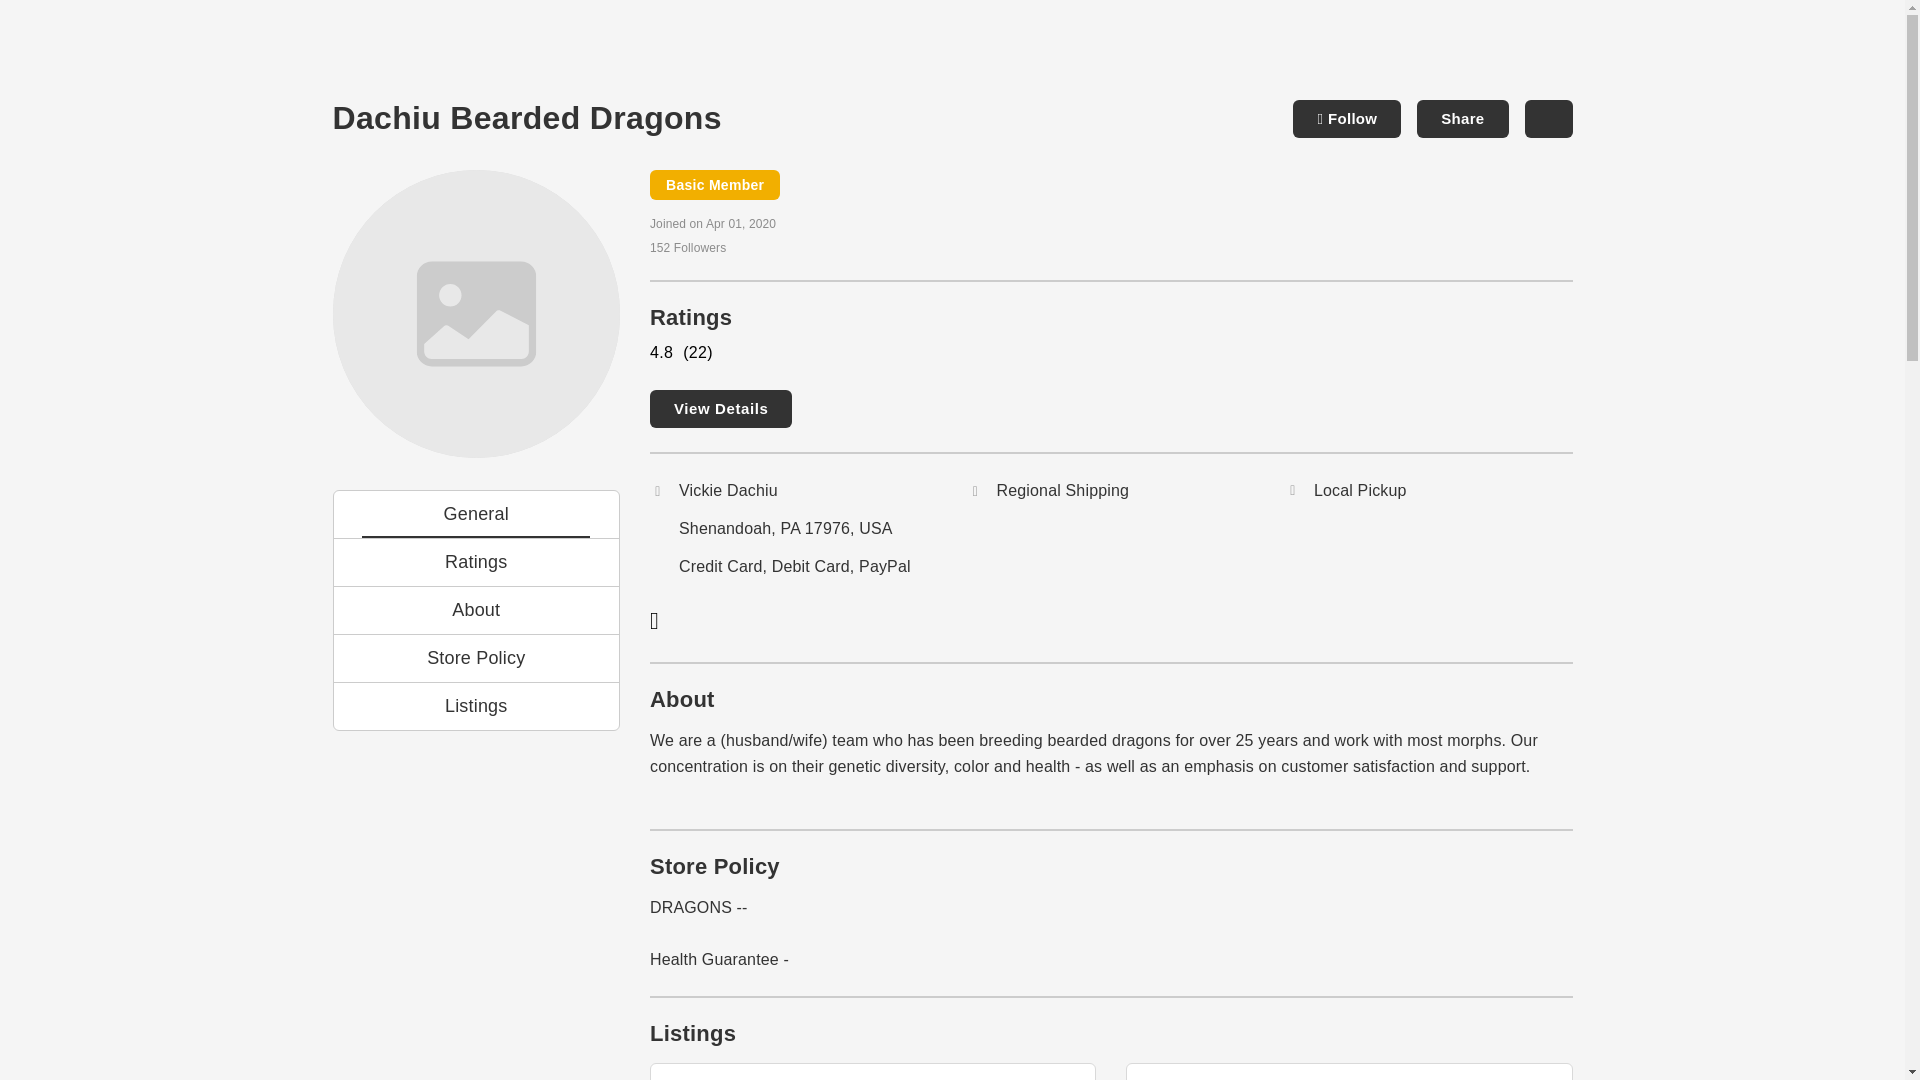 This screenshot has height=1080, width=1920. I want to click on Ratings, so click(476, 561).